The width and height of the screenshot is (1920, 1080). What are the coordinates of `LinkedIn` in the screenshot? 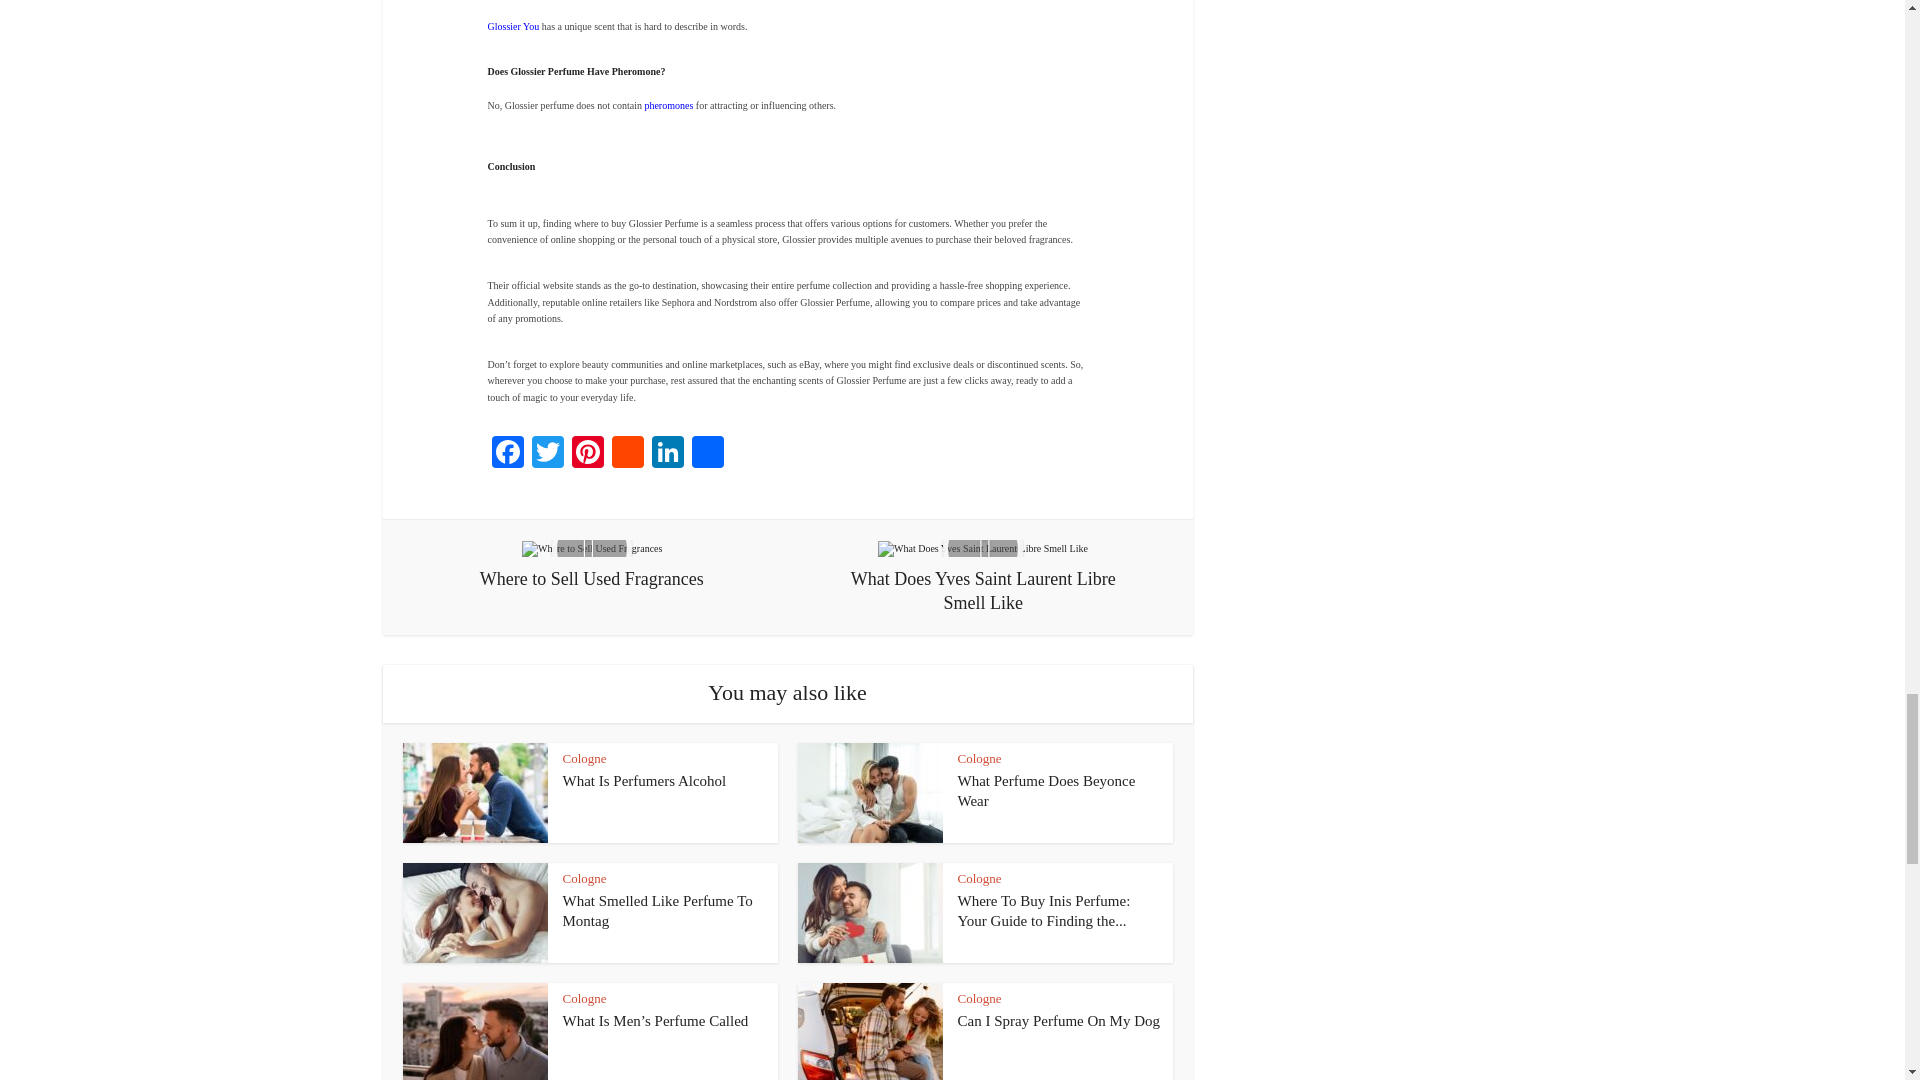 It's located at (668, 454).